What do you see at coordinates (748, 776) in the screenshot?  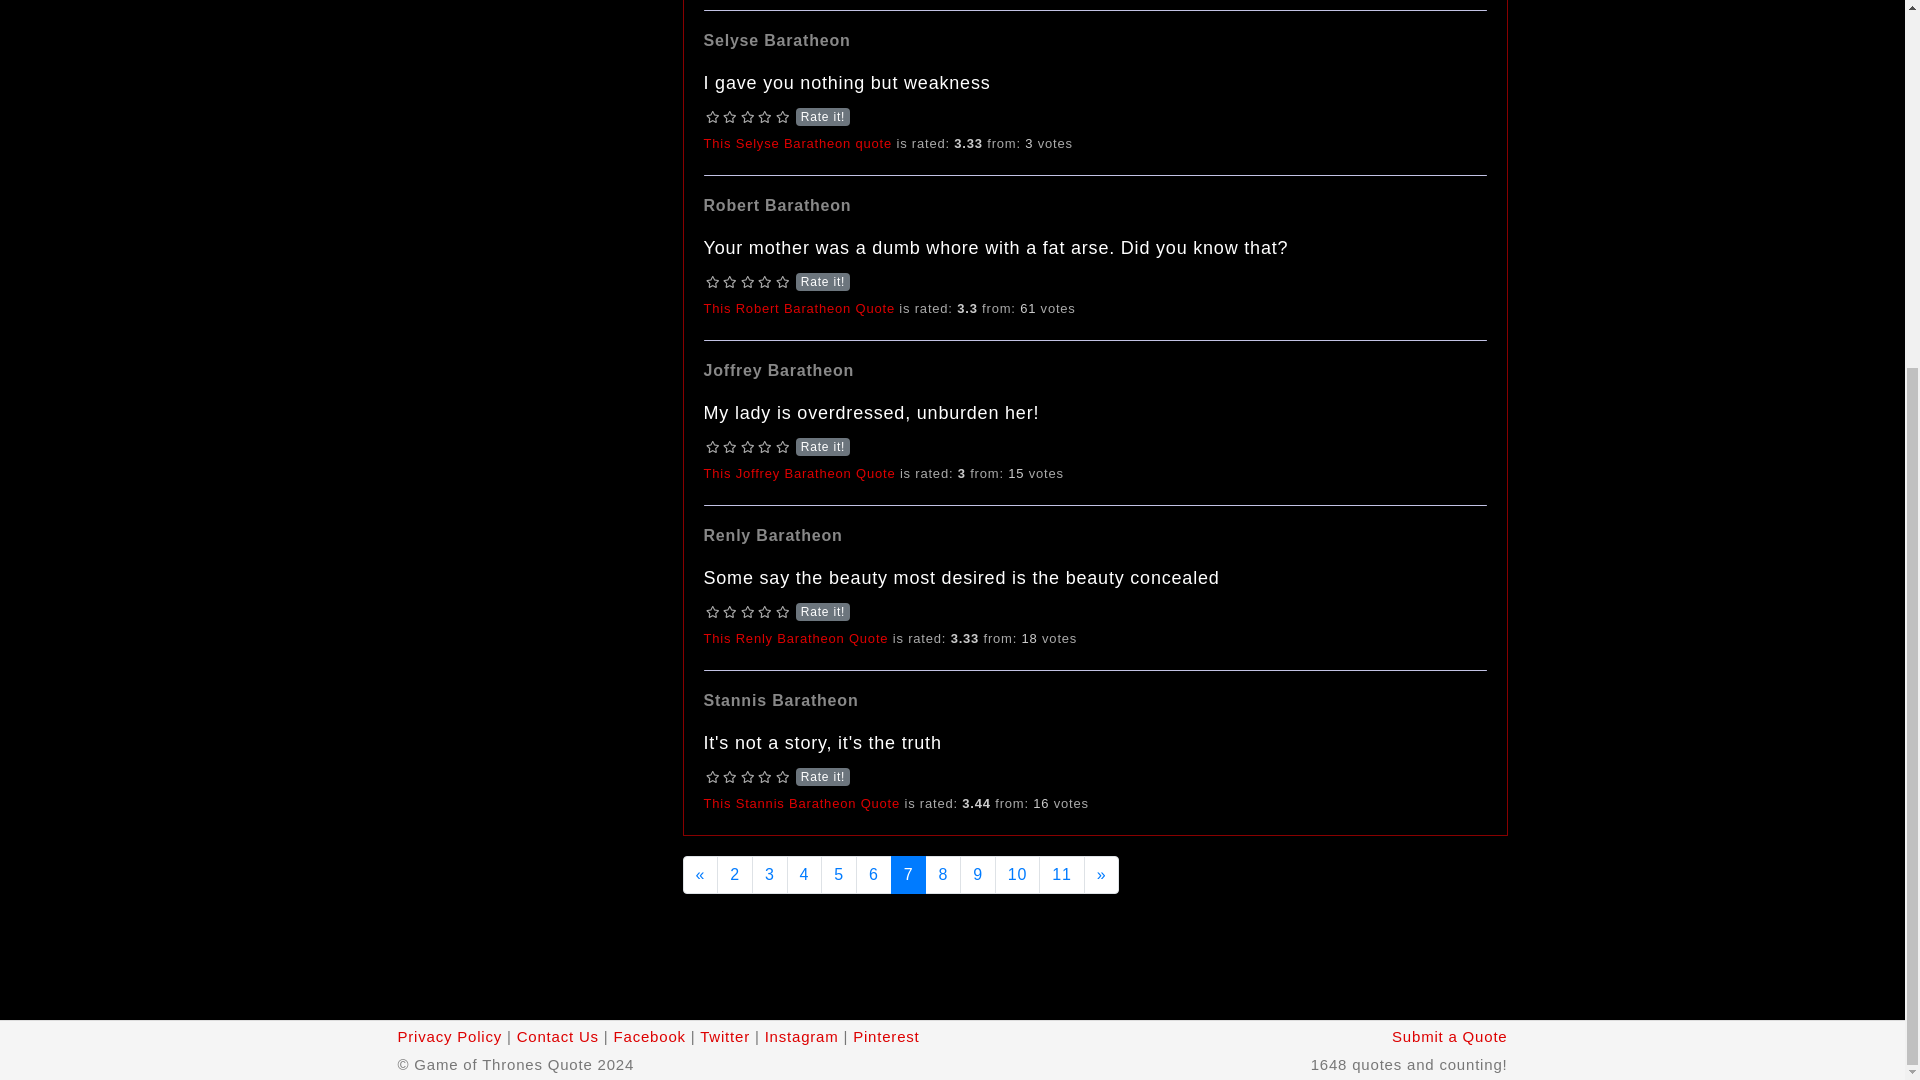 I see `Rate it!` at bounding box center [748, 776].